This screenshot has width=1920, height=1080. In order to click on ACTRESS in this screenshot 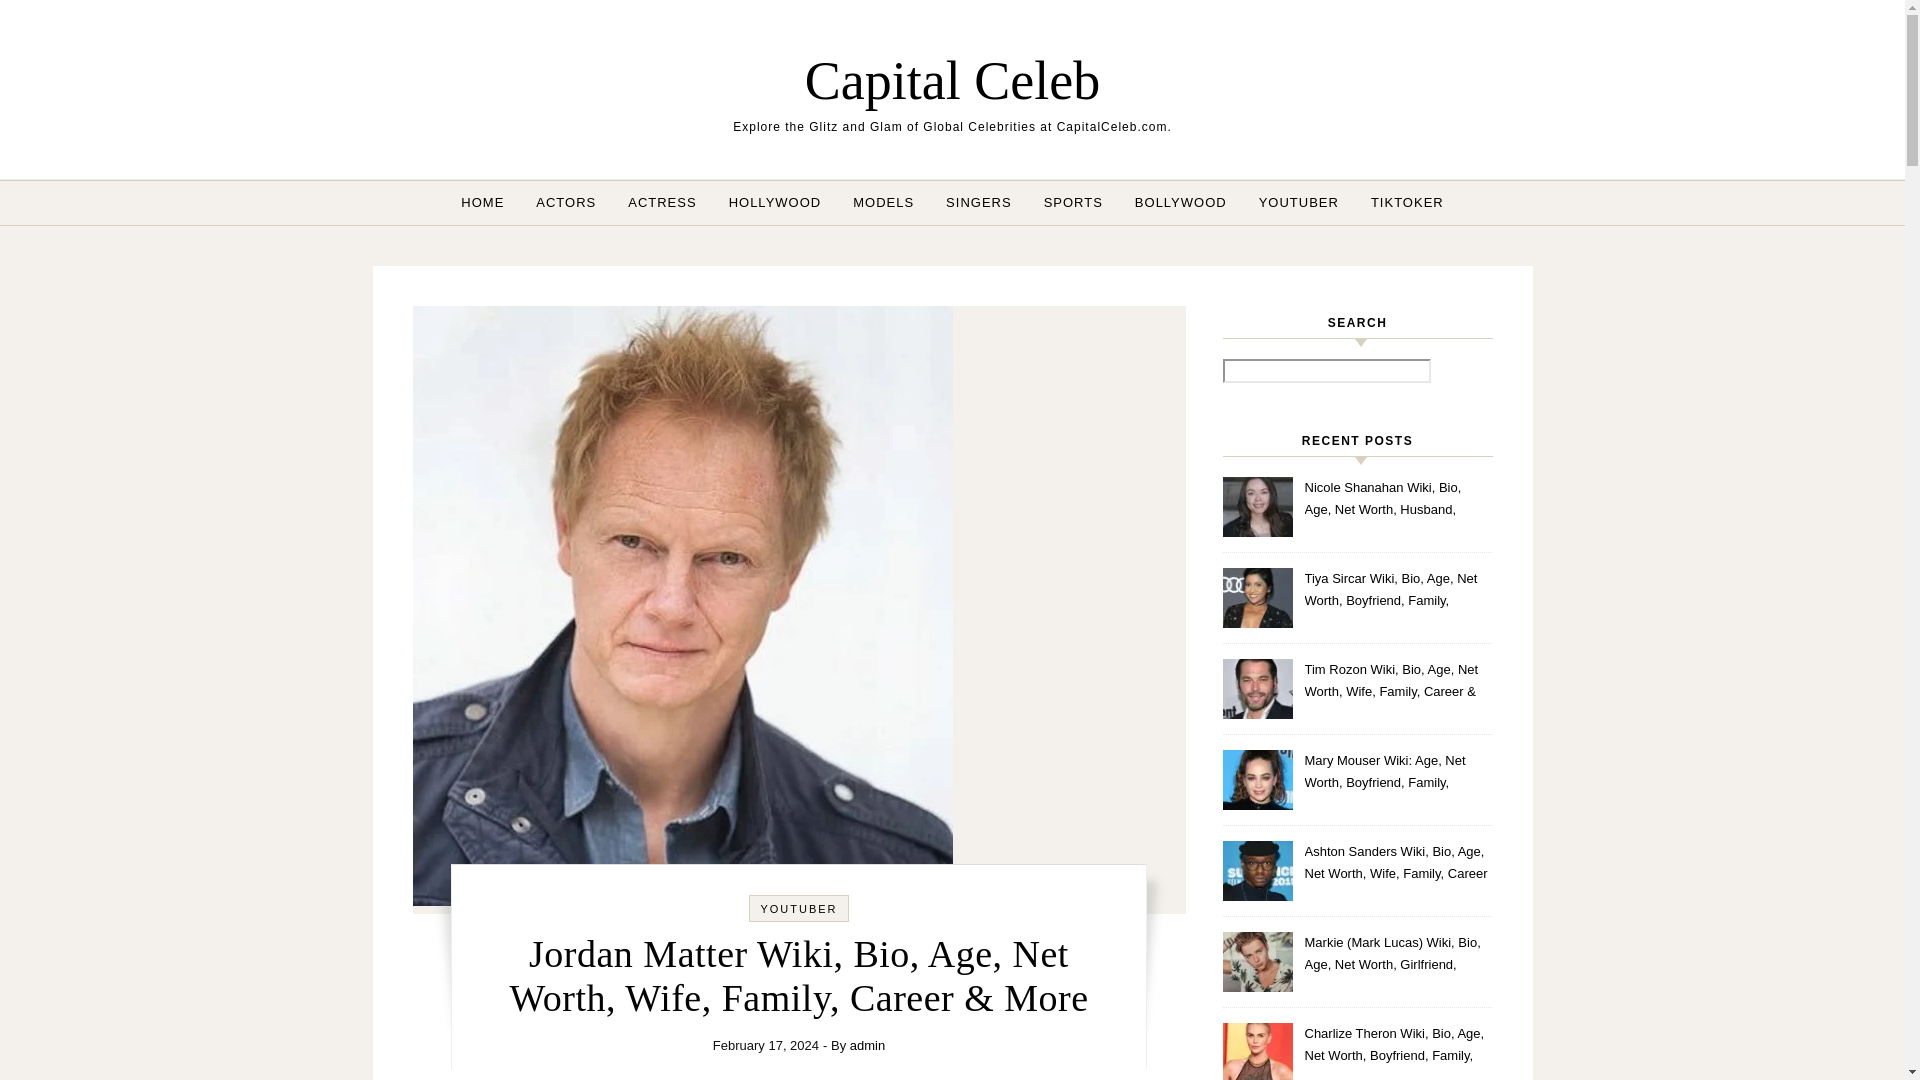, I will do `click(662, 202)`.